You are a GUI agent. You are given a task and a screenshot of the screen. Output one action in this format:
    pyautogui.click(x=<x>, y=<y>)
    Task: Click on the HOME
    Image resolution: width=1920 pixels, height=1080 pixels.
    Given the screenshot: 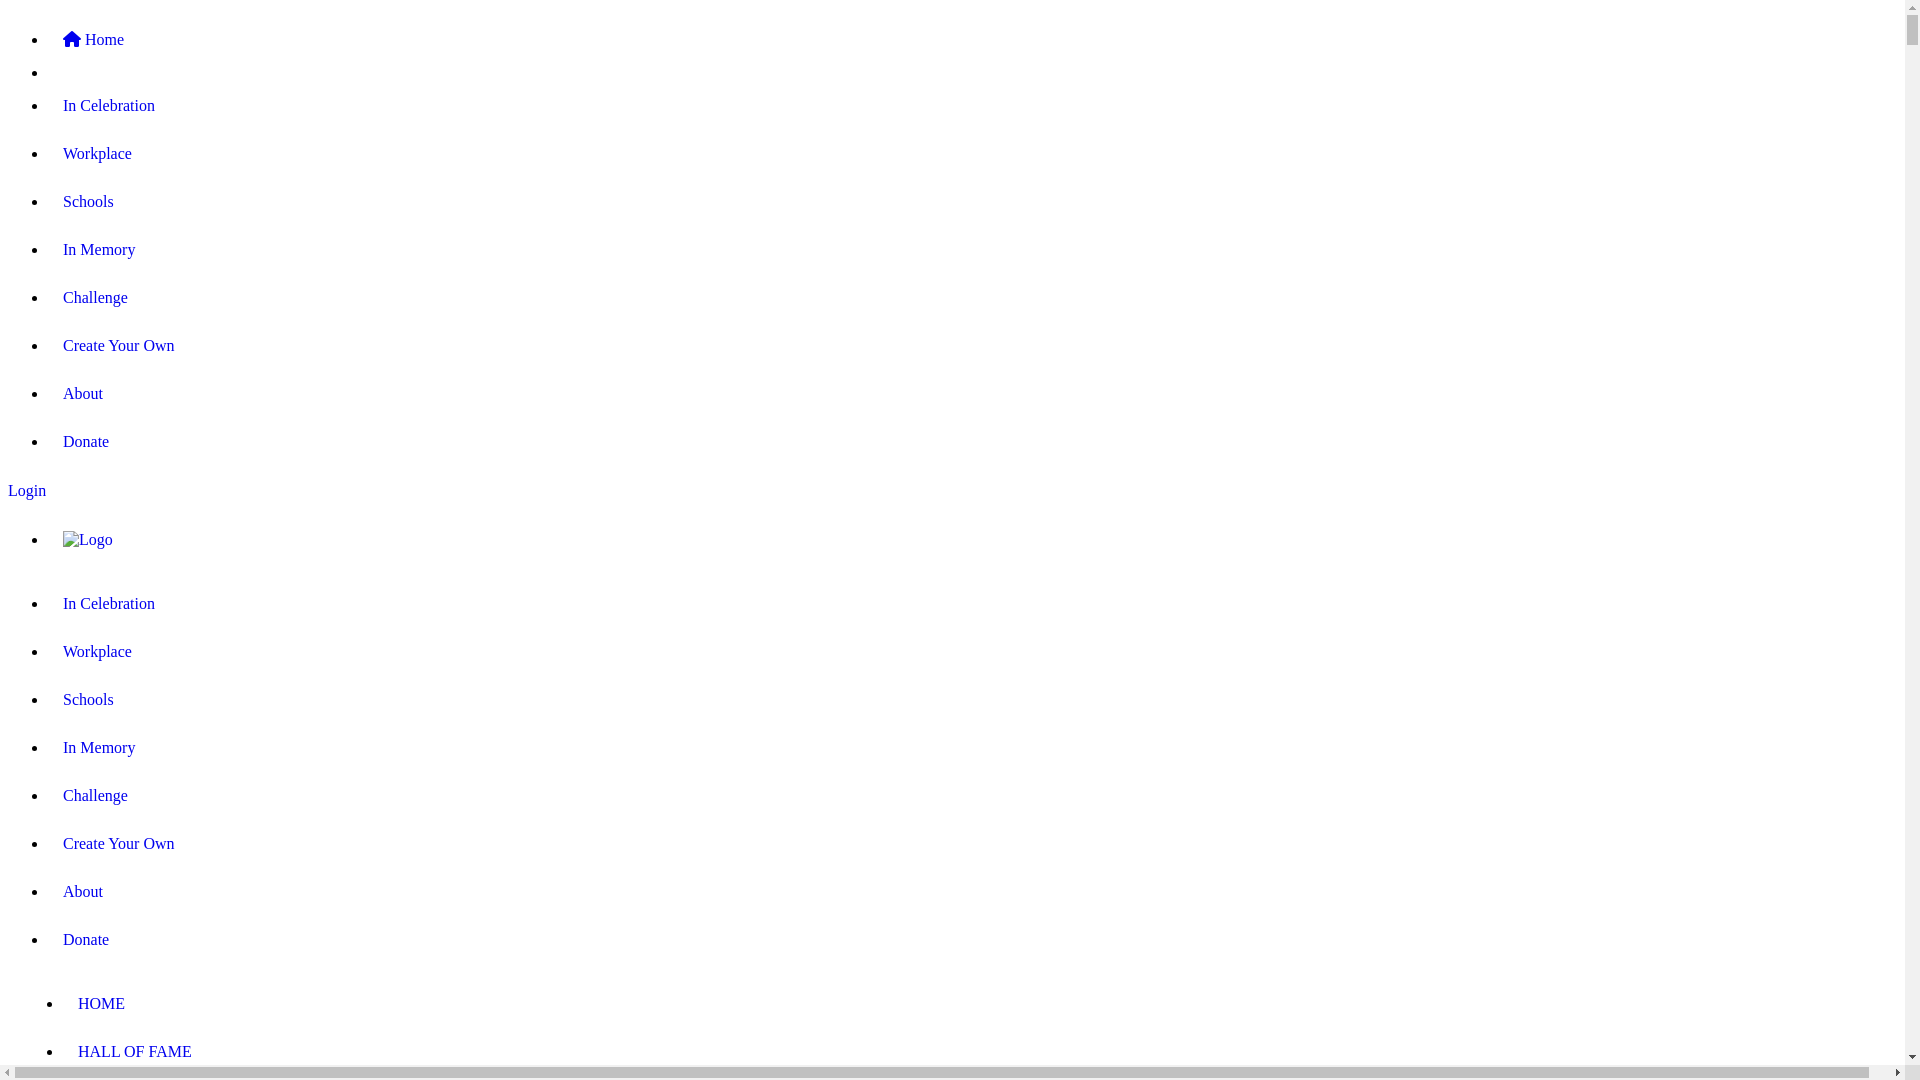 What is the action you would take?
    pyautogui.click(x=972, y=1004)
    